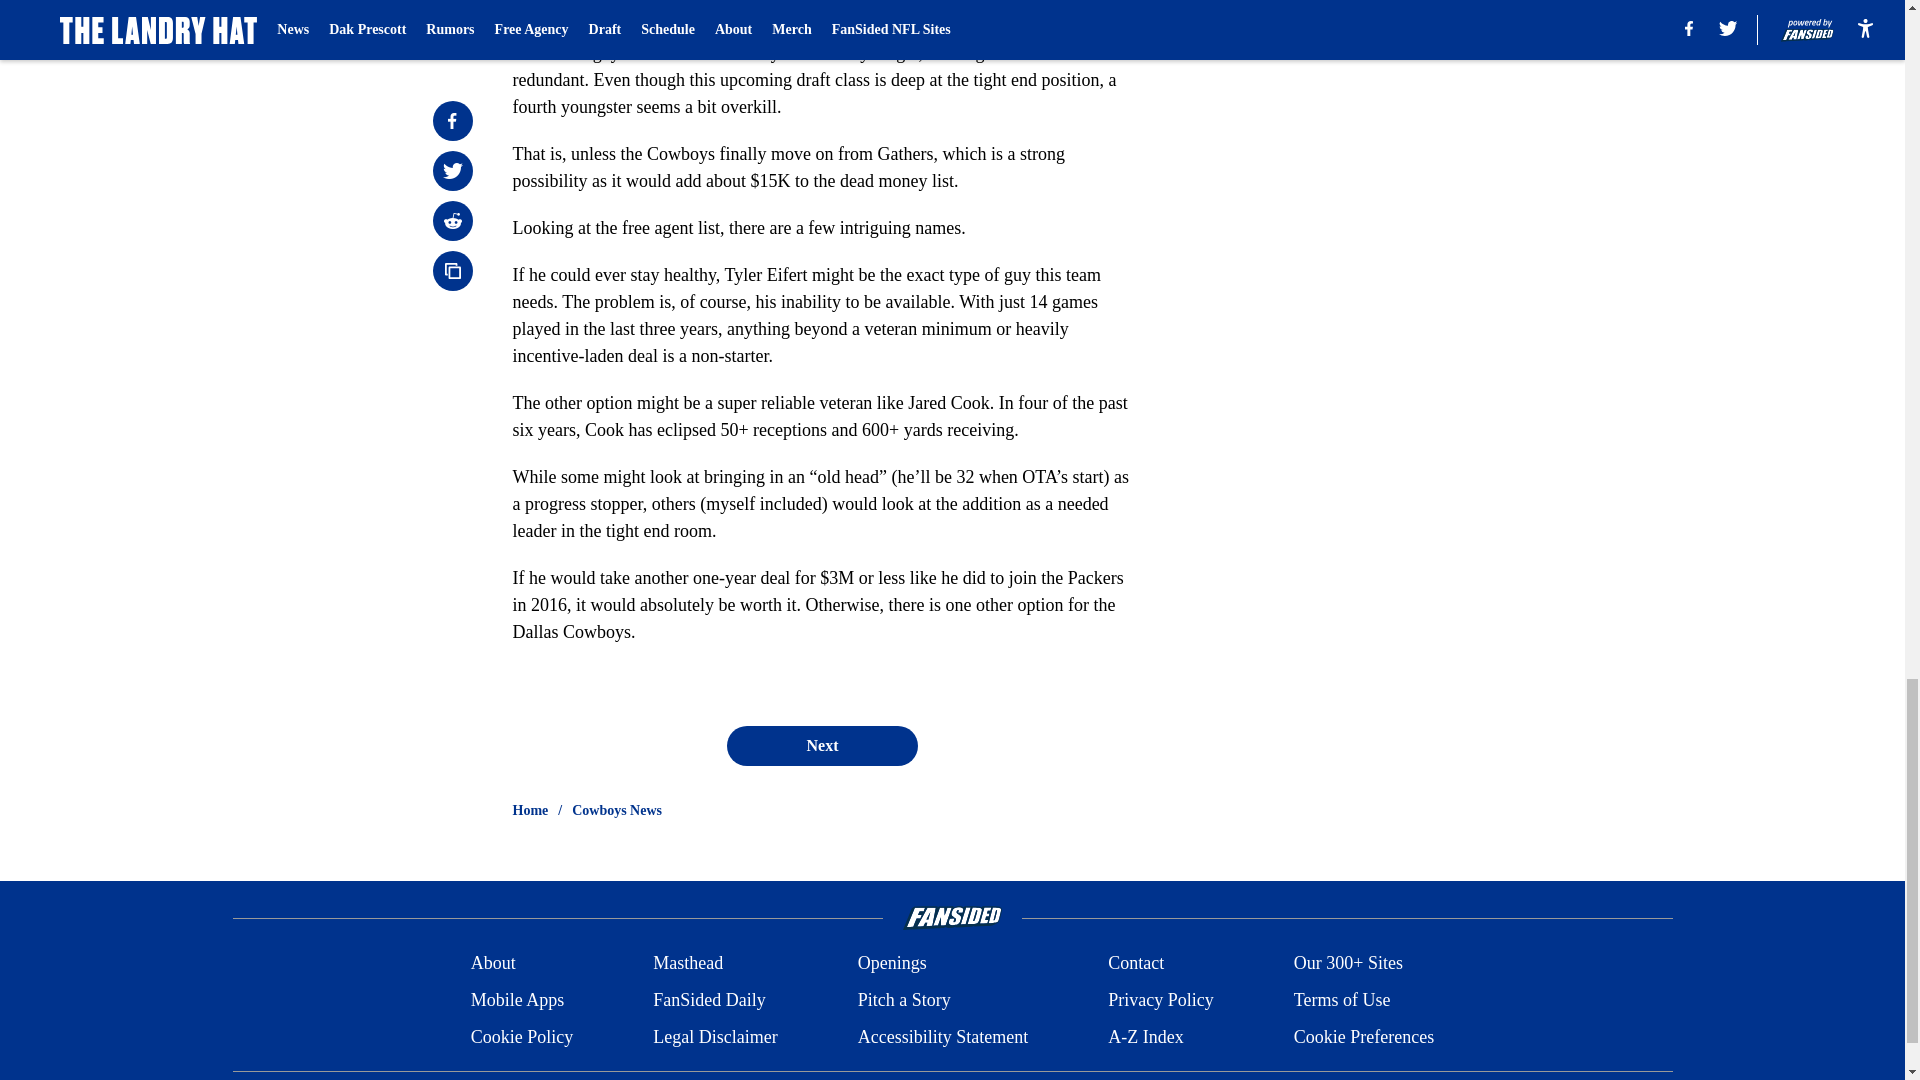 The image size is (1920, 1080). Describe the element at coordinates (493, 964) in the screenshot. I see `About` at that location.